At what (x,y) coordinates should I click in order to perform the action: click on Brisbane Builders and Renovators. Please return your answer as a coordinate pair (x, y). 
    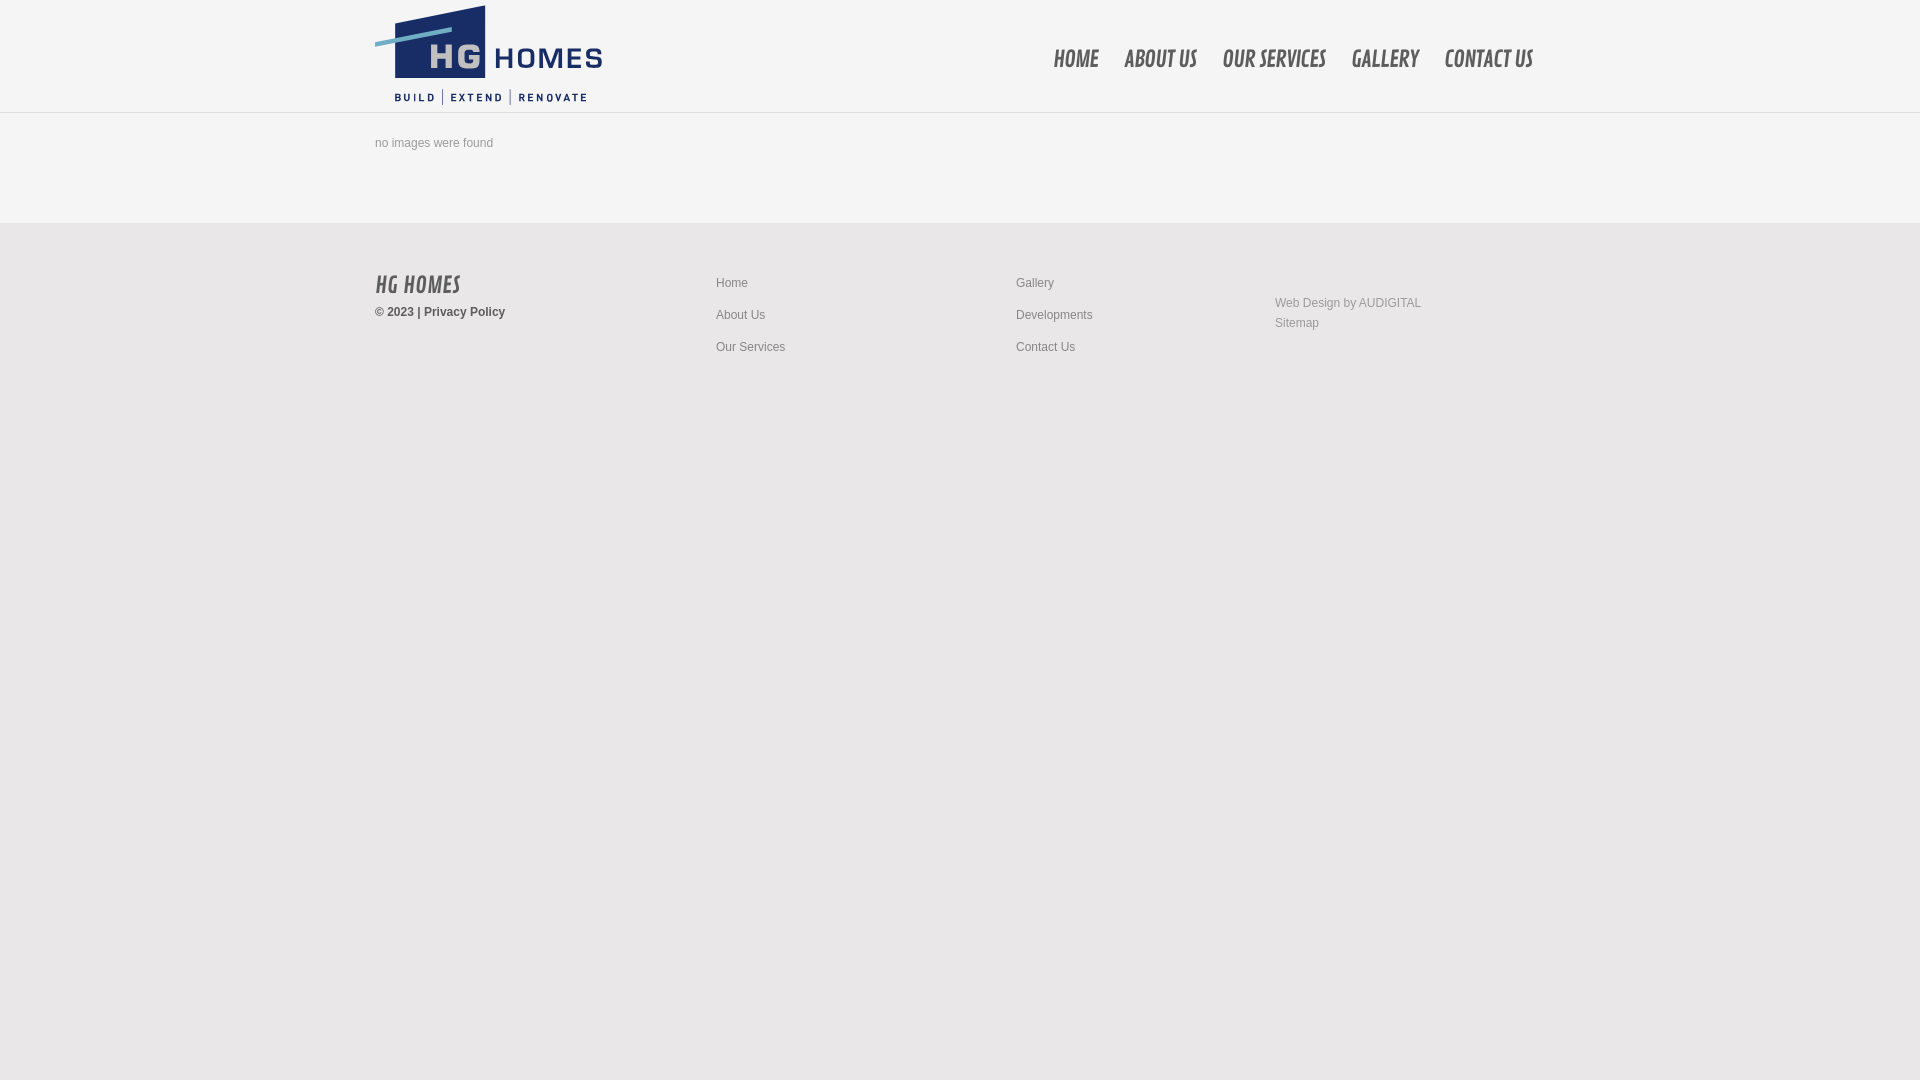
    Looking at the image, I should click on (488, 55).